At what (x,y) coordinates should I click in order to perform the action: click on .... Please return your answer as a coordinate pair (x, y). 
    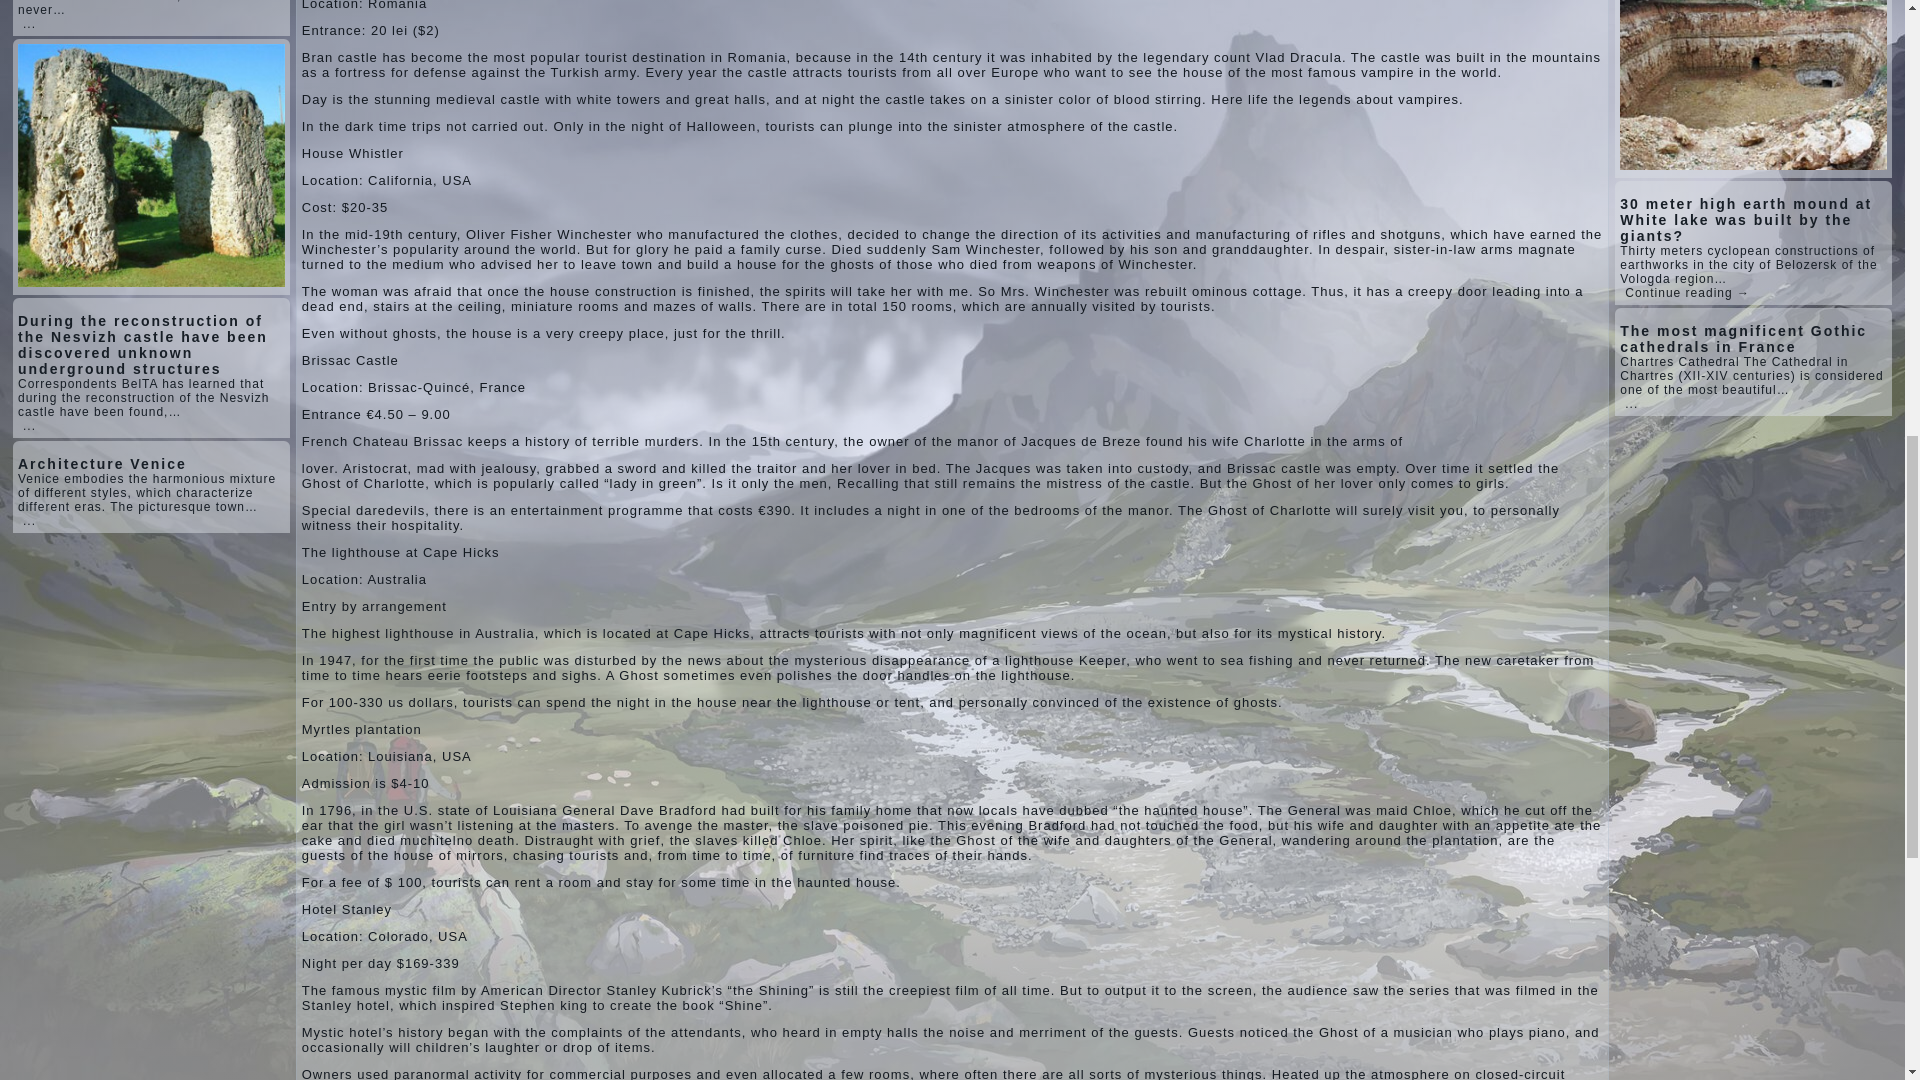
    Looking at the image, I should click on (30, 24).